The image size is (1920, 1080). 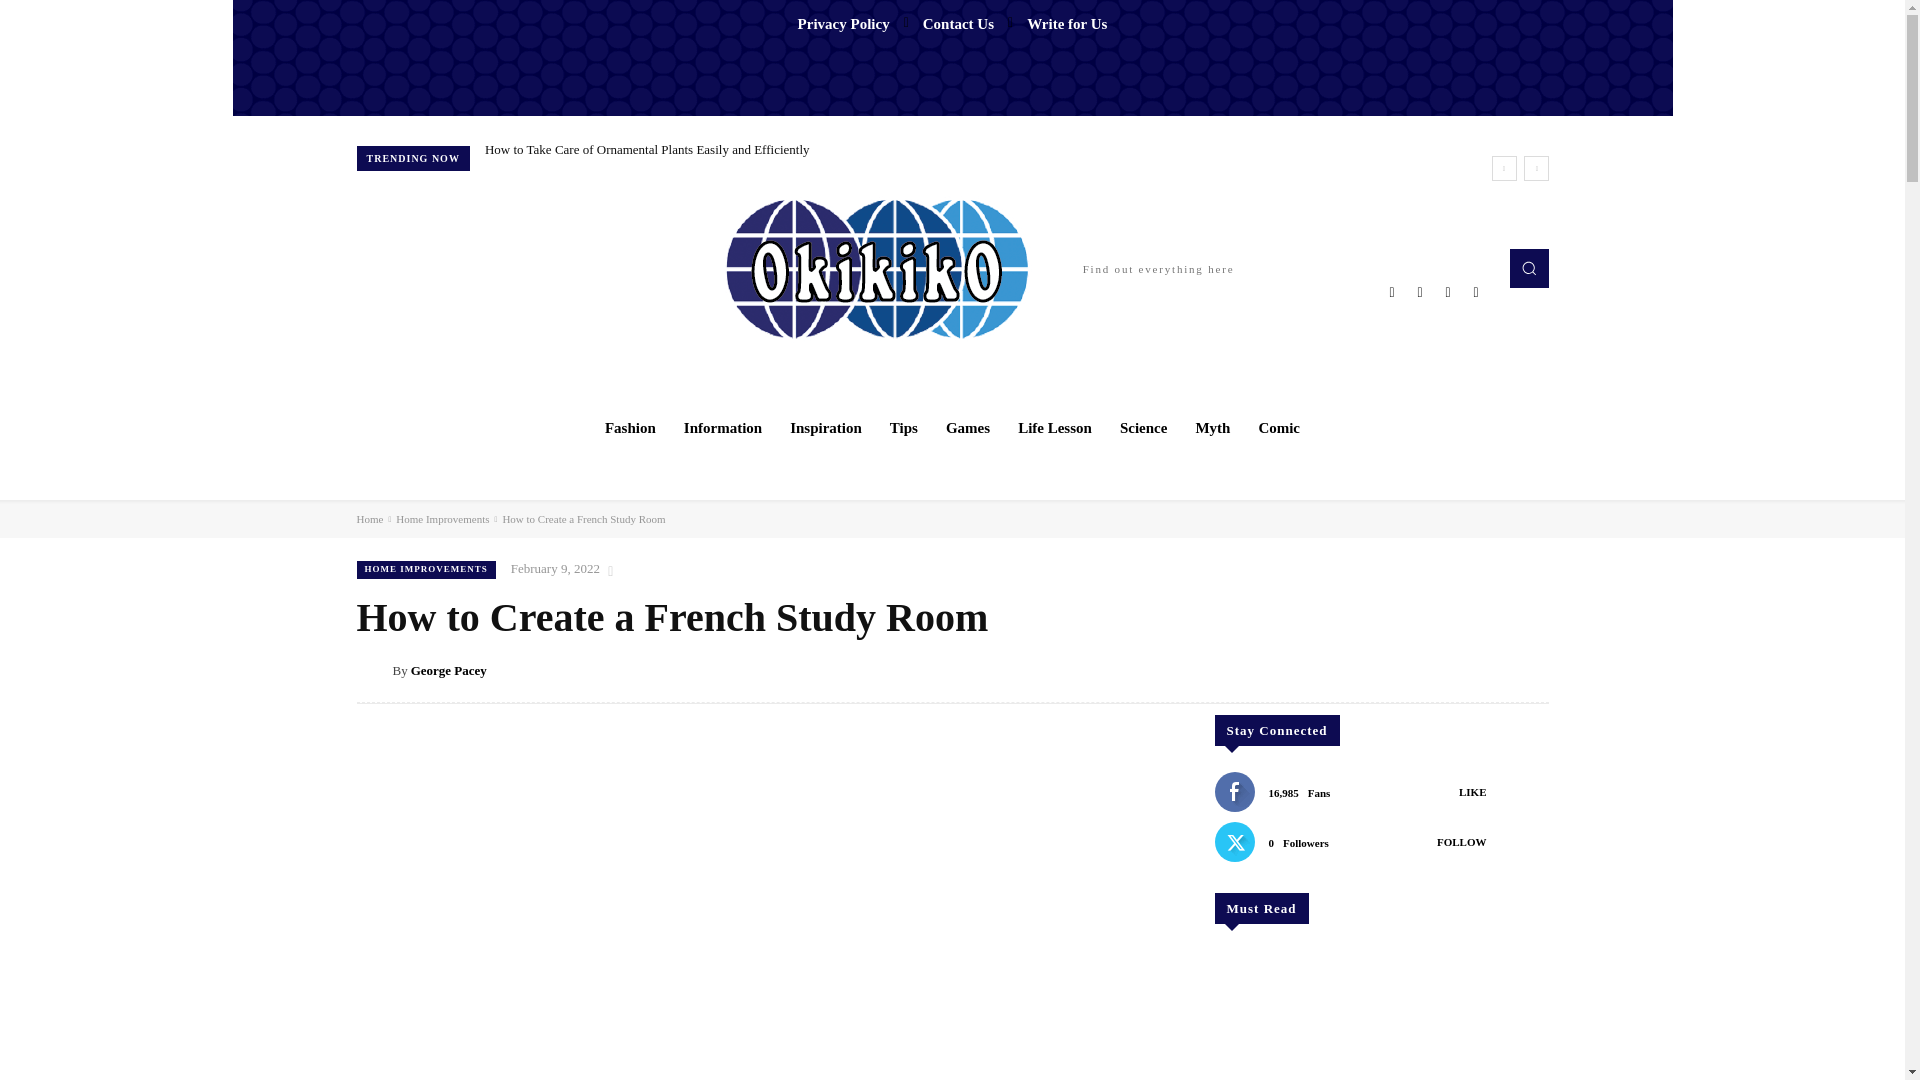 What do you see at coordinates (648, 148) in the screenshot?
I see `How to Take Care of Ornamental Plants Easily and Efficiently` at bounding box center [648, 148].